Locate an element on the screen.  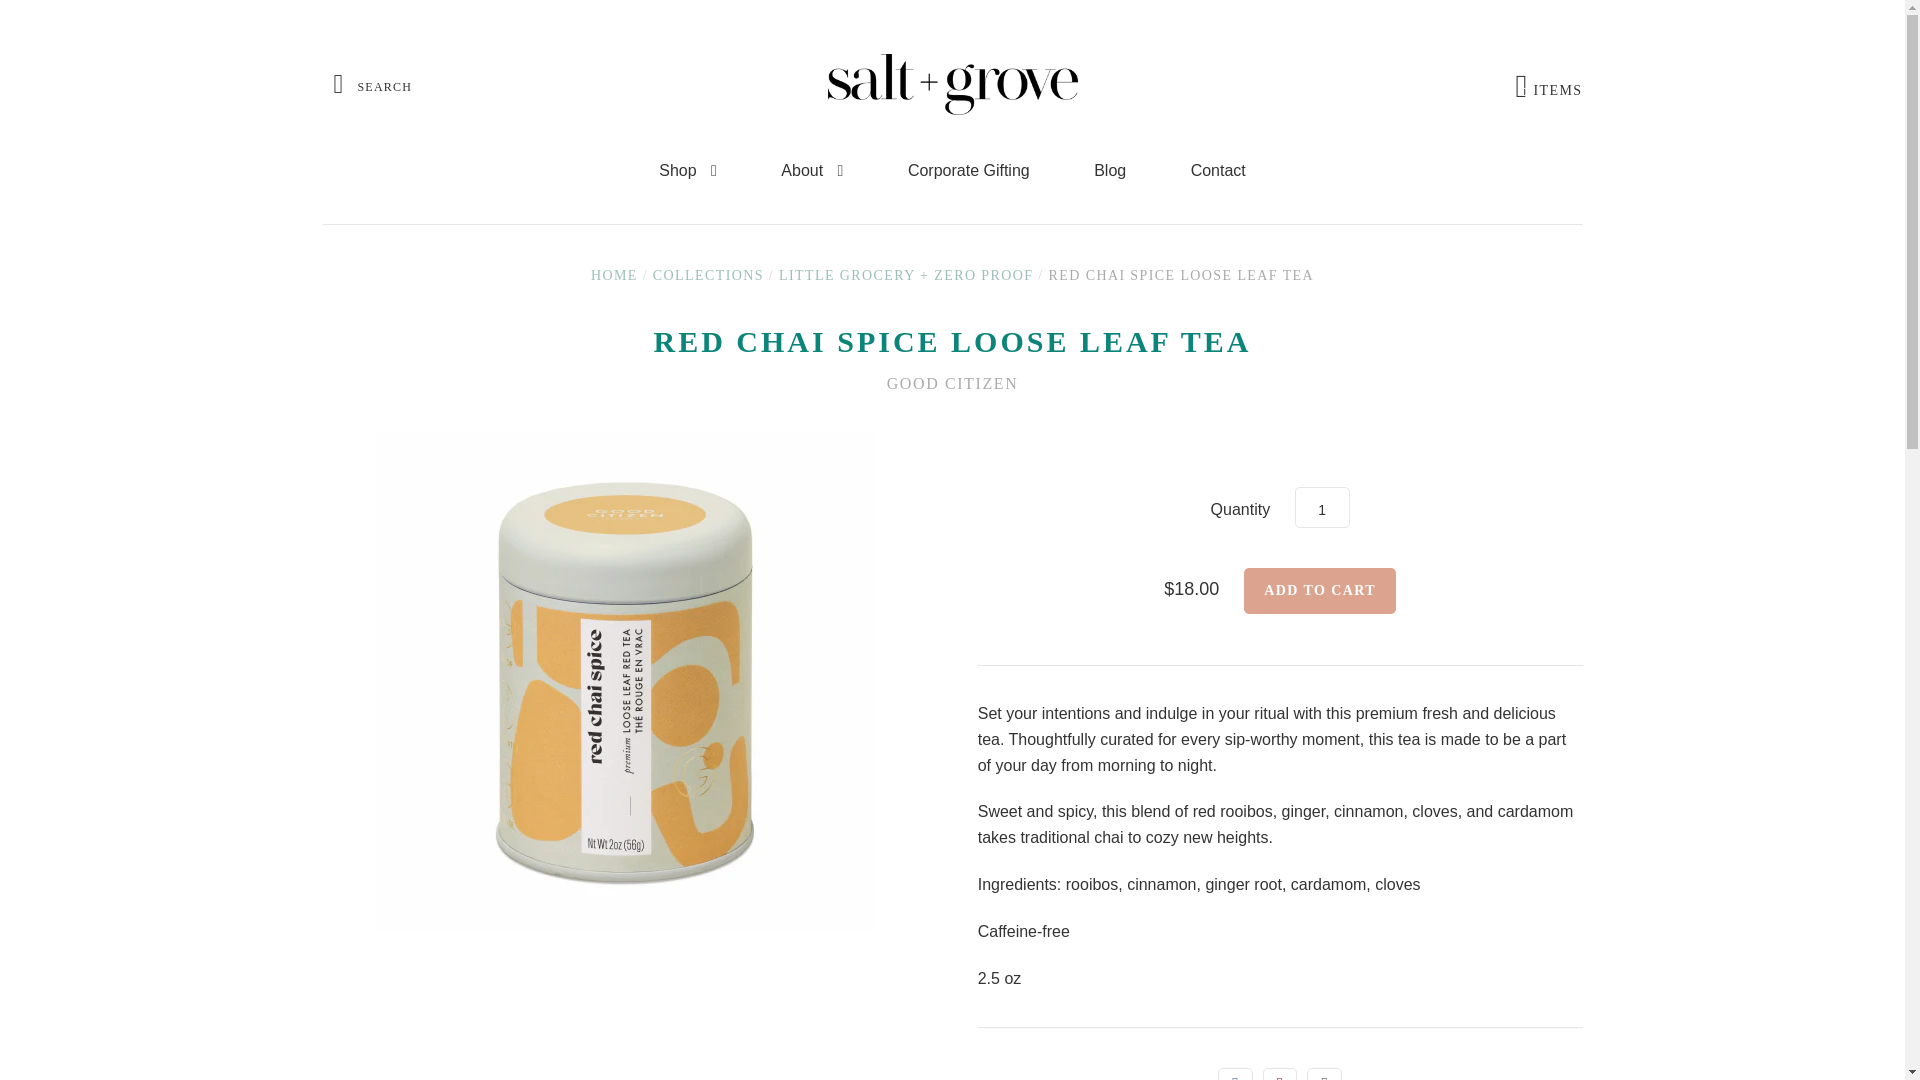
HOME is located at coordinates (708, 274).